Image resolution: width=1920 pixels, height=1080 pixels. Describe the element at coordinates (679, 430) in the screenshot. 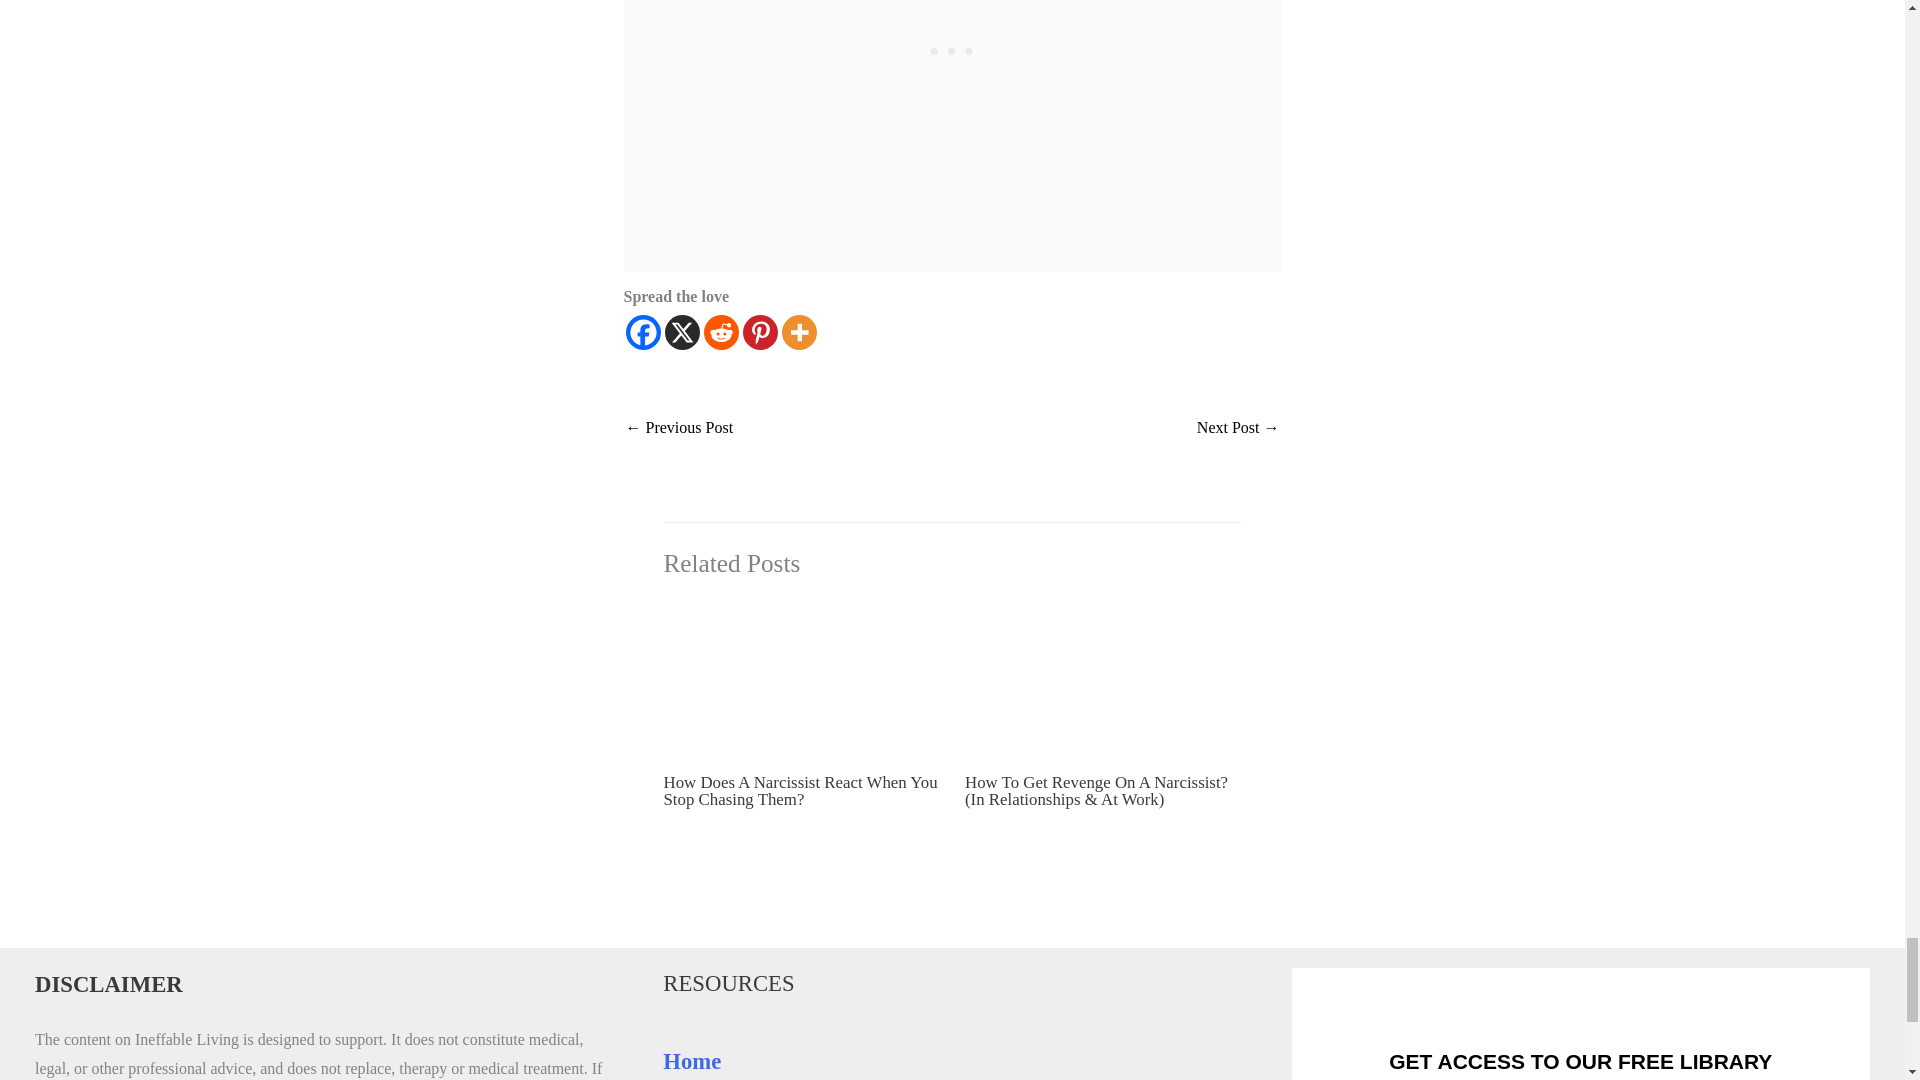

I see `The Danger of Being a People Pleaser` at that location.